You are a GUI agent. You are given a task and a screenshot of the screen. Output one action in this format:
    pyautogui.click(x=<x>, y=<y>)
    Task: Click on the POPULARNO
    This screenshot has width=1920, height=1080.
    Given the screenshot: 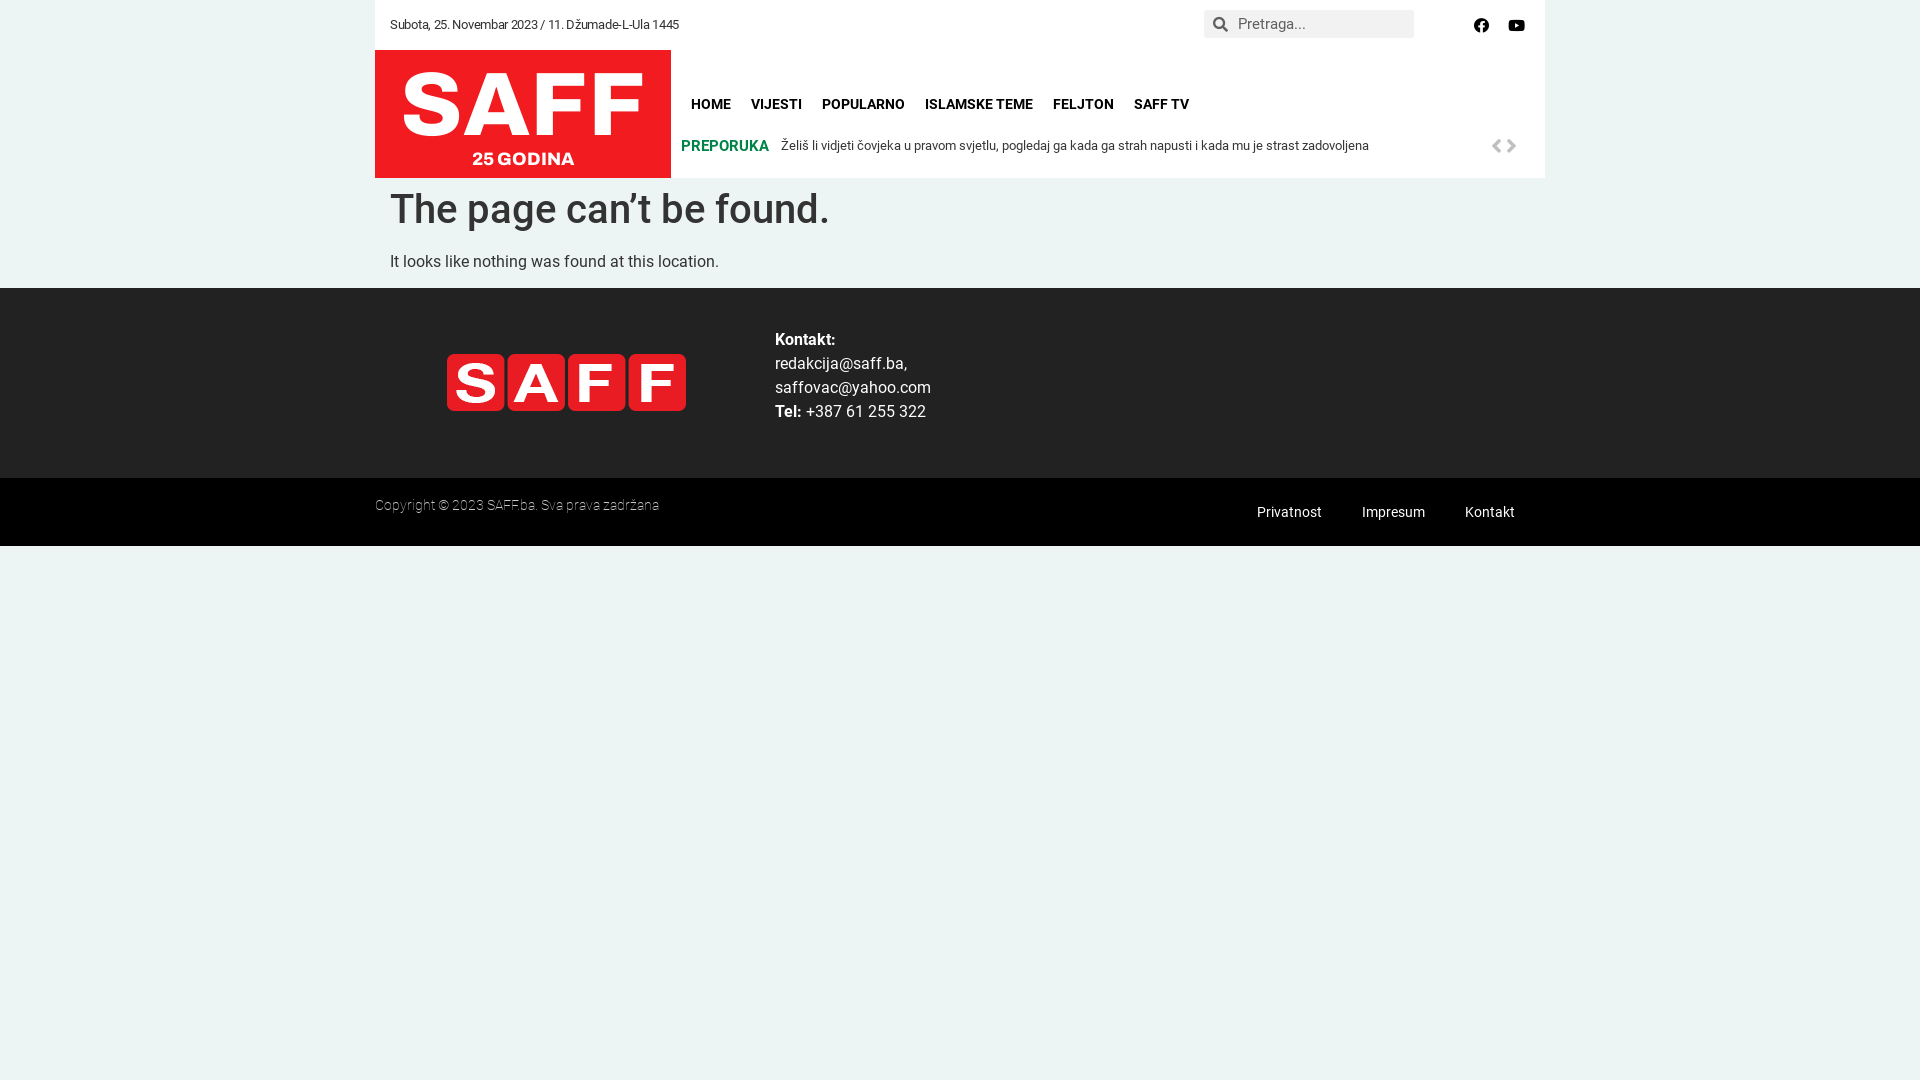 What is the action you would take?
    pyautogui.click(x=864, y=104)
    